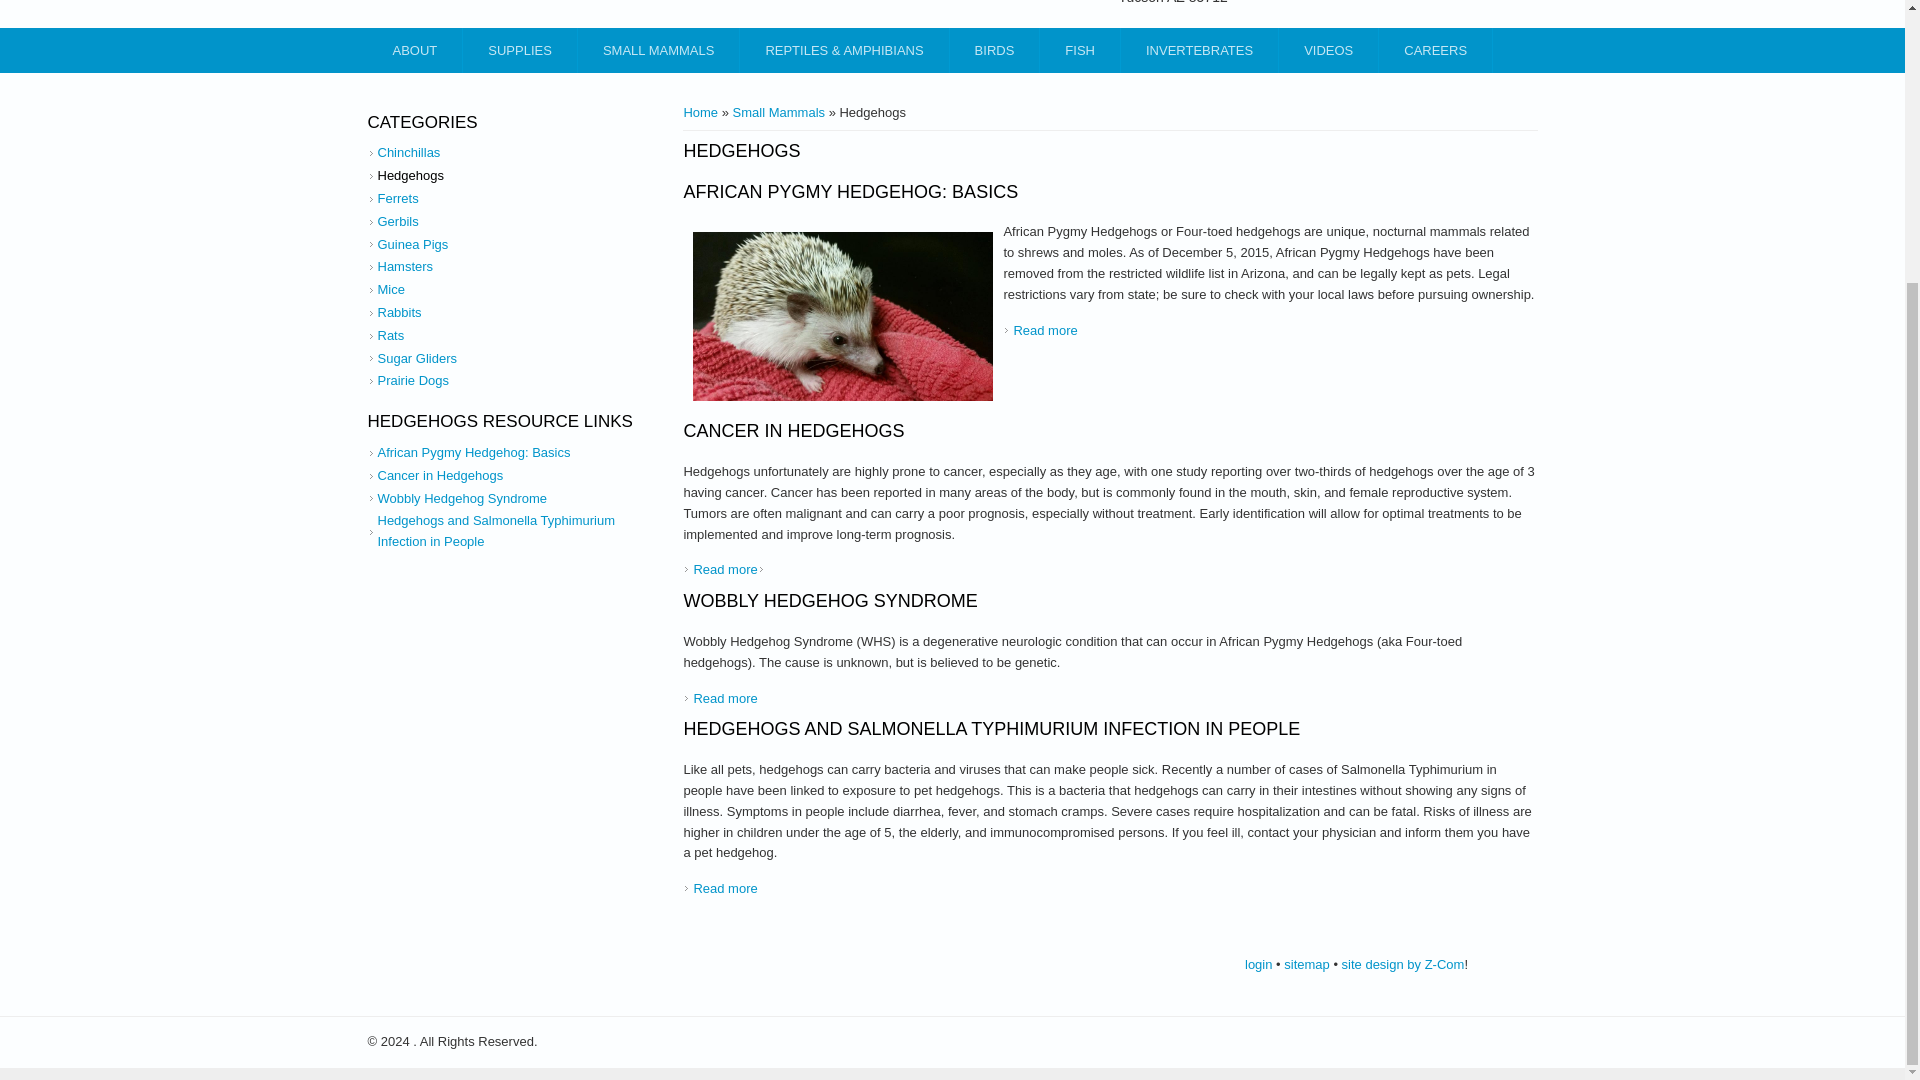 The image size is (1920, 1080). I want to click on SMALL MAMMALS, so click(659, 50).